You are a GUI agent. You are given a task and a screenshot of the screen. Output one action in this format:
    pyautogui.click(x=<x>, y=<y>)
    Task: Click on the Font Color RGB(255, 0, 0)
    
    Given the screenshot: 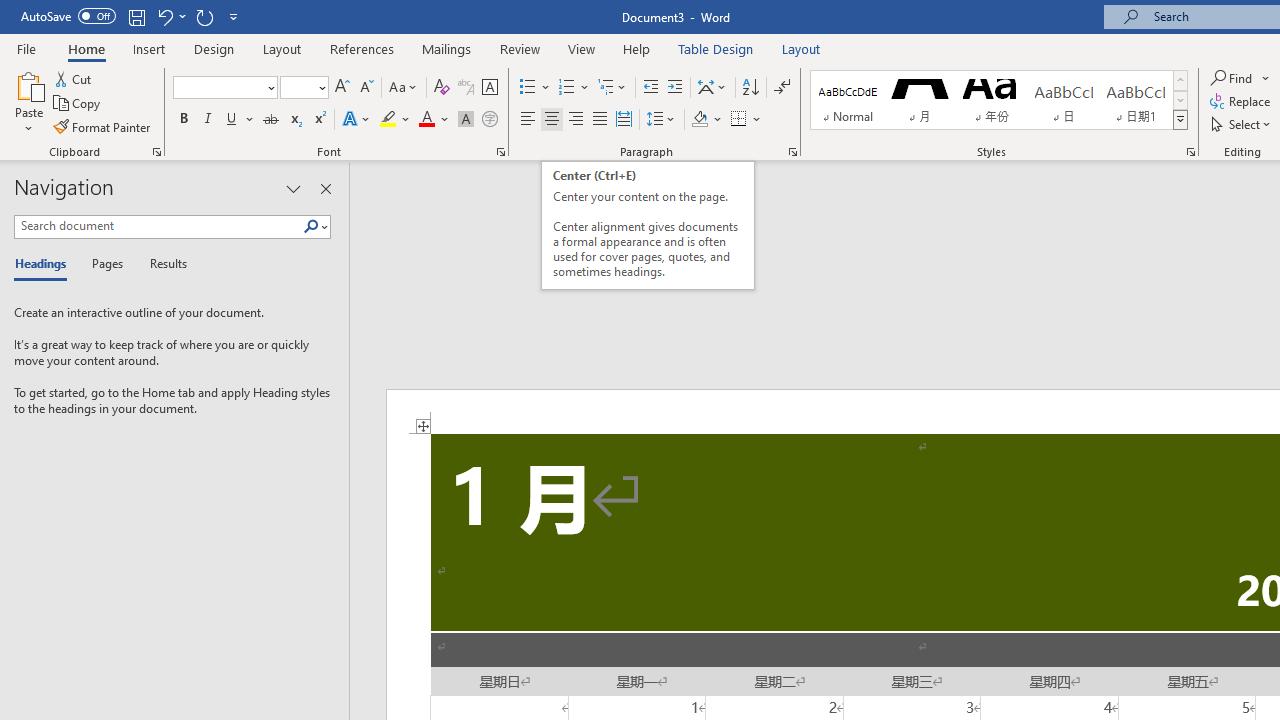 What is the action you would take?
    pyautogui.click(x=426, y=120)
    